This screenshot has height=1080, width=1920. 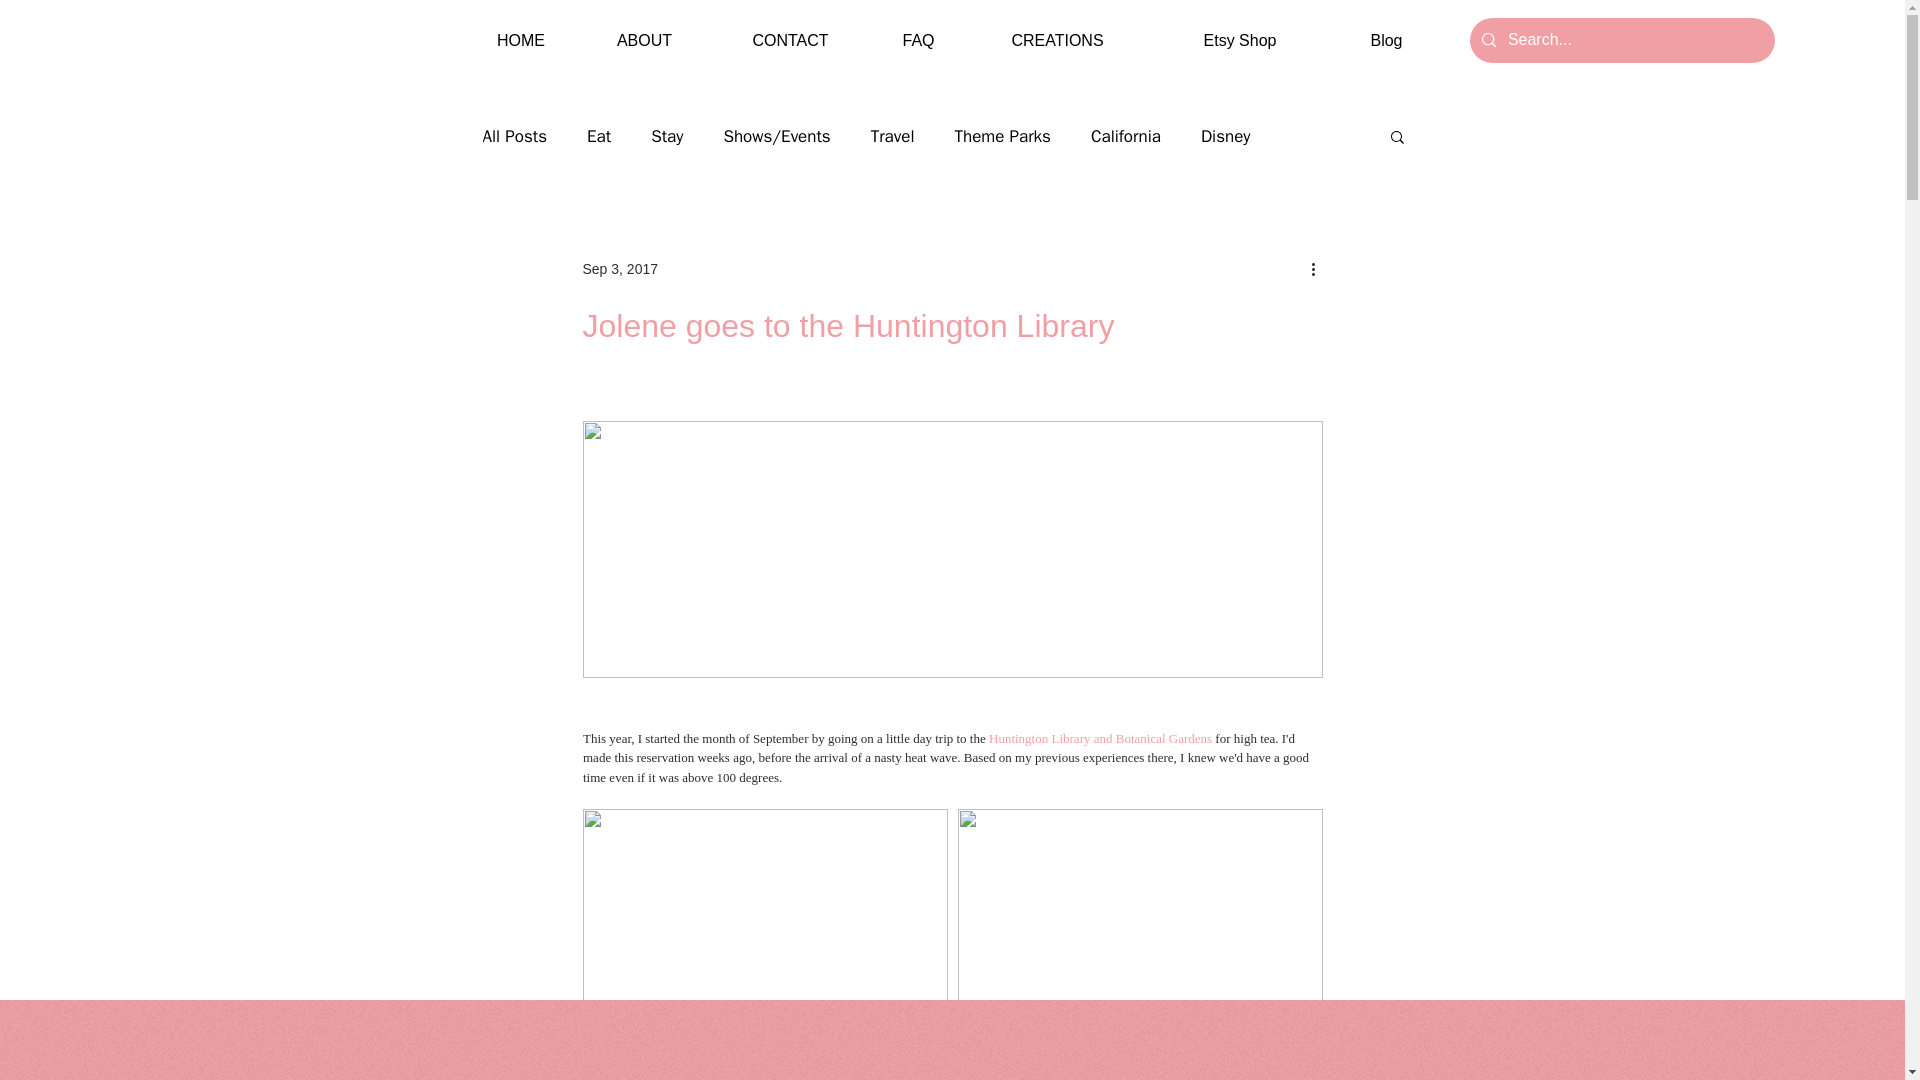 I want to click on Theme Parks, so click(x=1002, y=135).